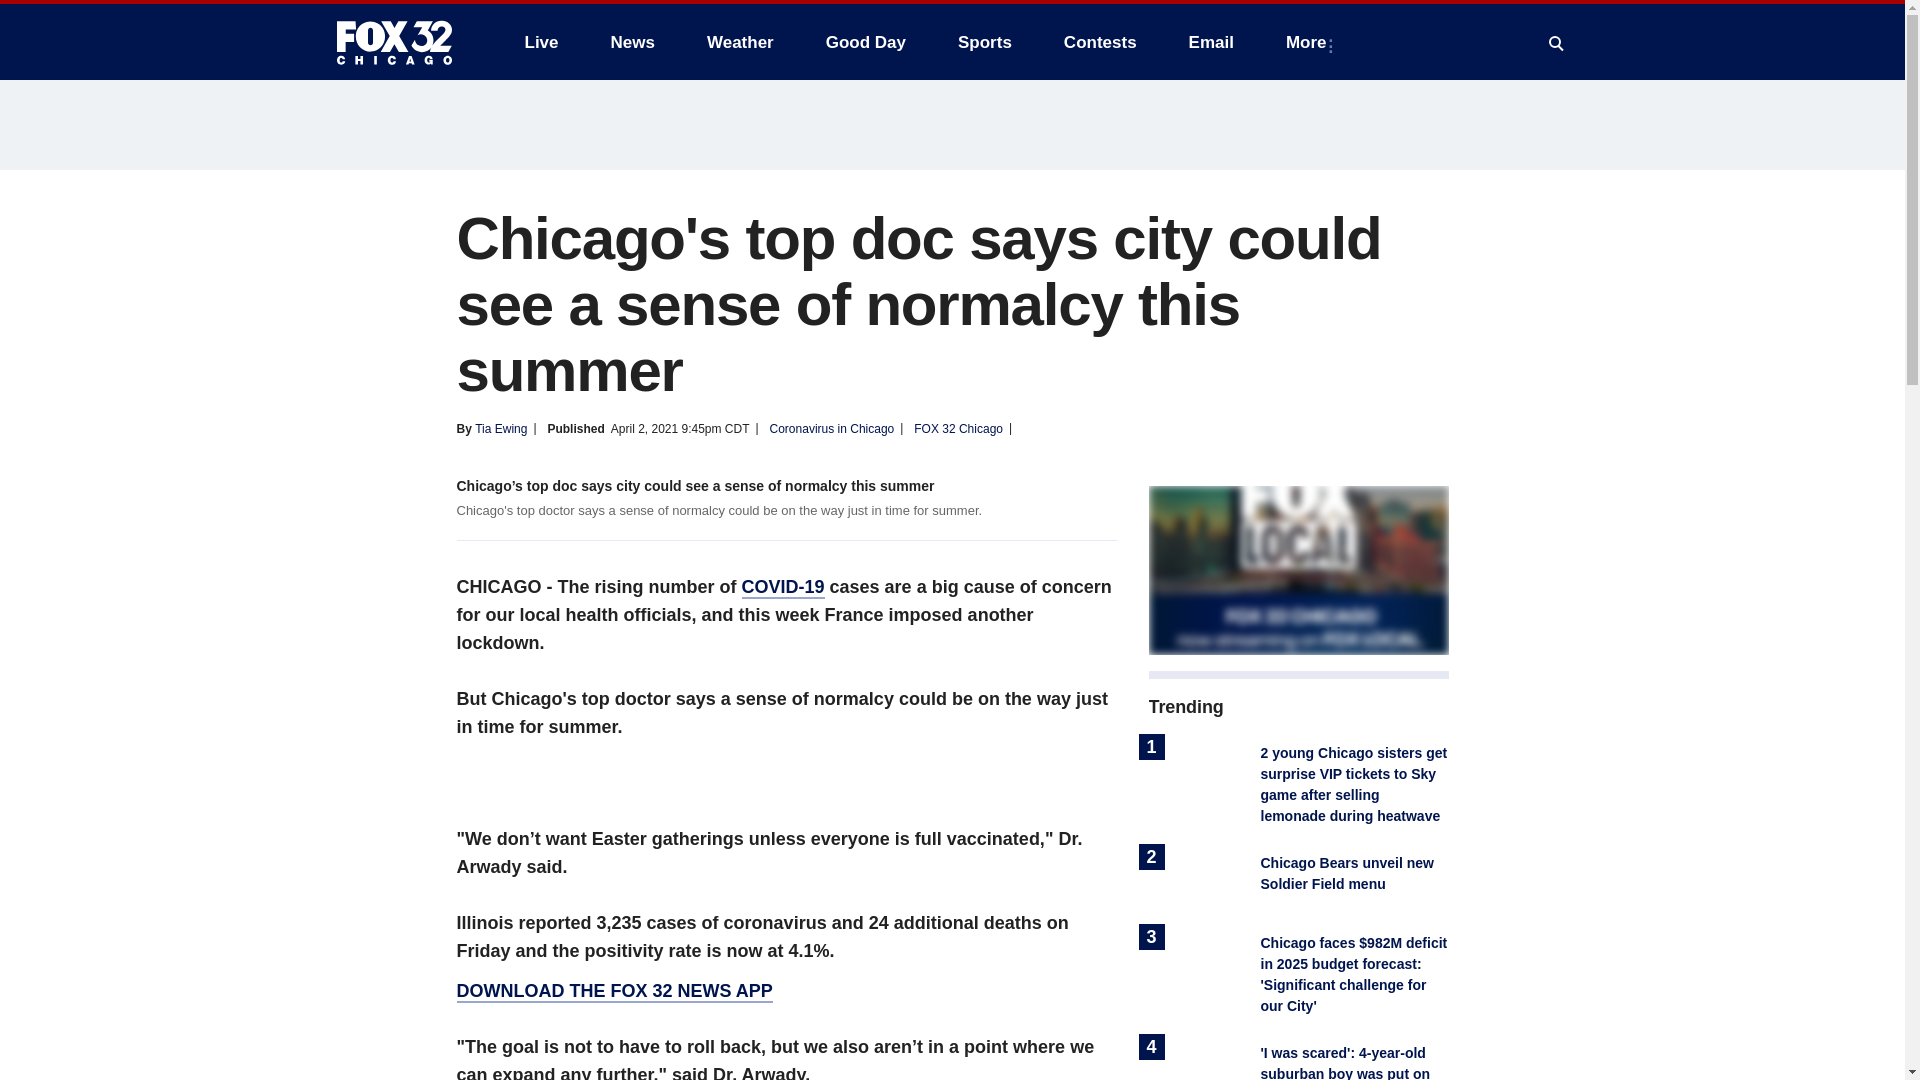 The image size is (1920, 1080). Describe the element at coordinates (1100, 42) in the screenshot. I see `Contests` at that location.